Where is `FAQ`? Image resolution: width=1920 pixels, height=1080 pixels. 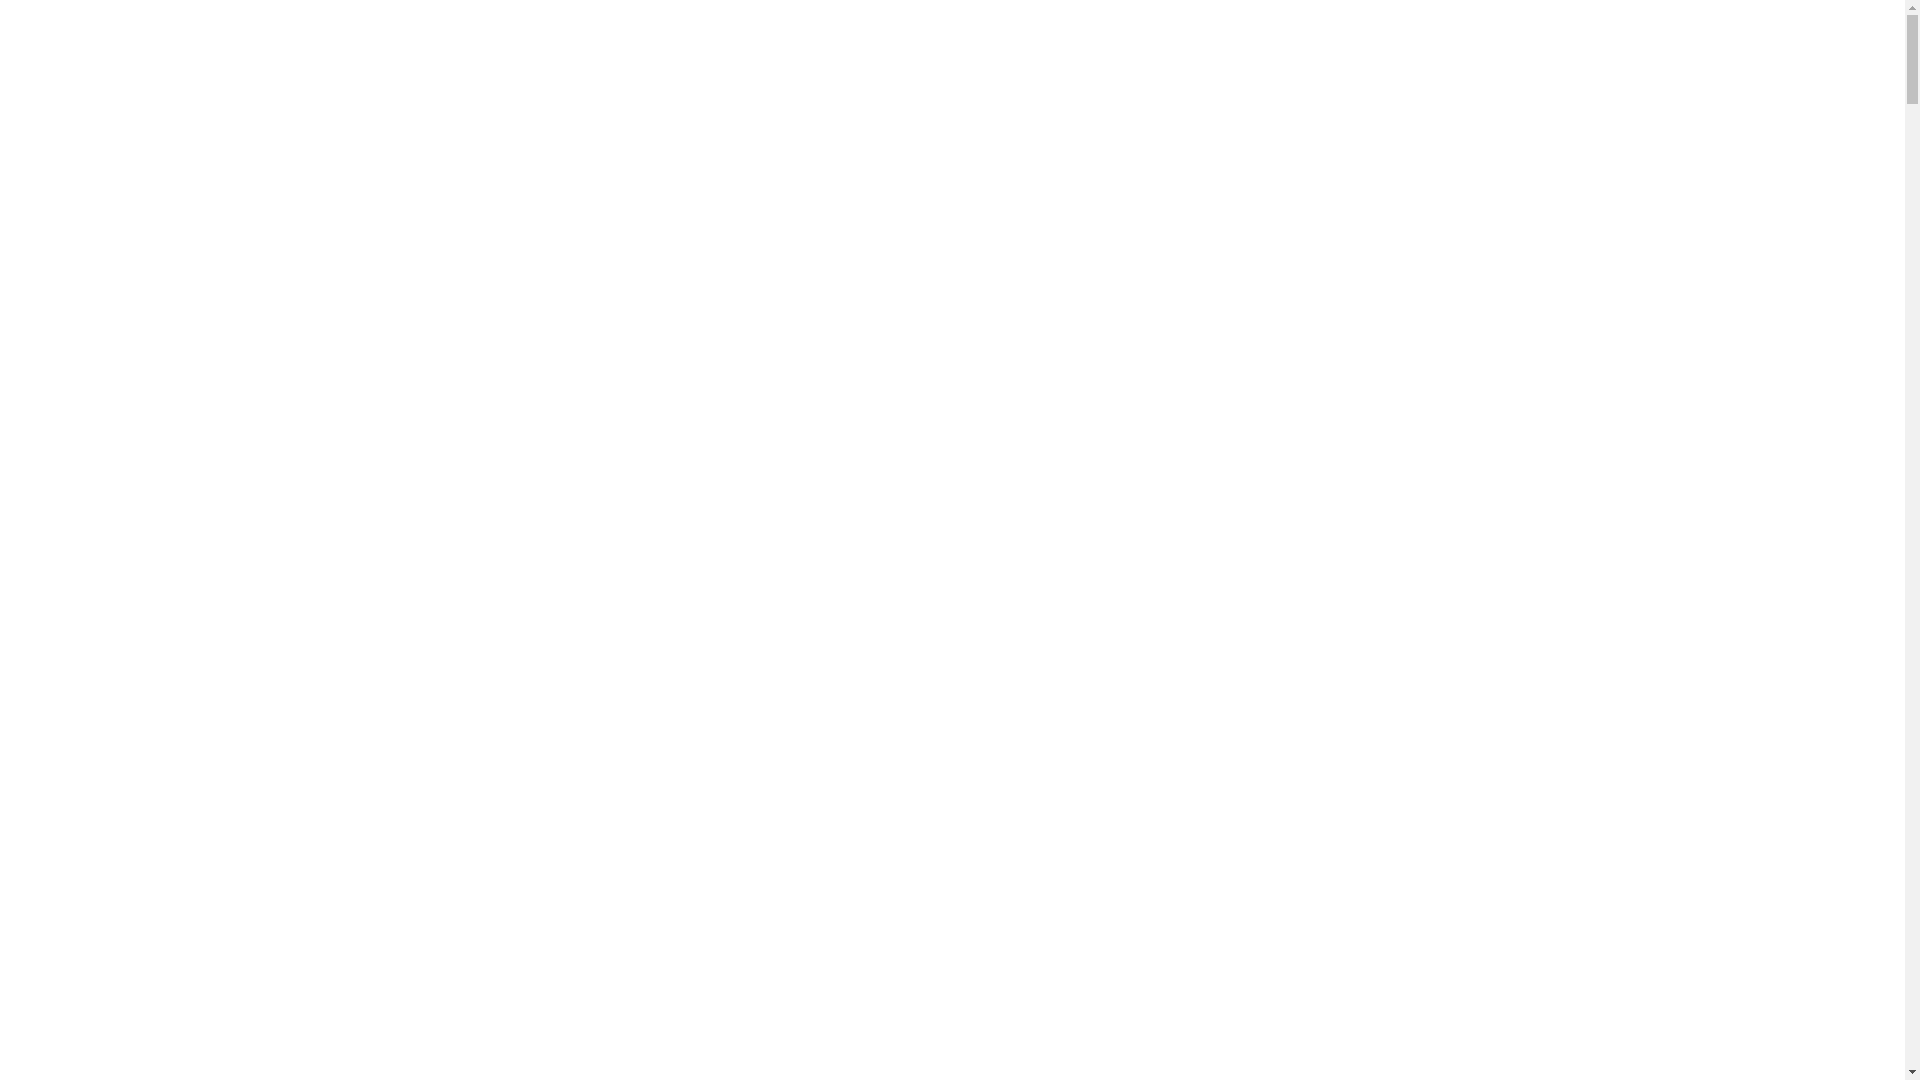
FAQ is located at coordinates (1056, 44).